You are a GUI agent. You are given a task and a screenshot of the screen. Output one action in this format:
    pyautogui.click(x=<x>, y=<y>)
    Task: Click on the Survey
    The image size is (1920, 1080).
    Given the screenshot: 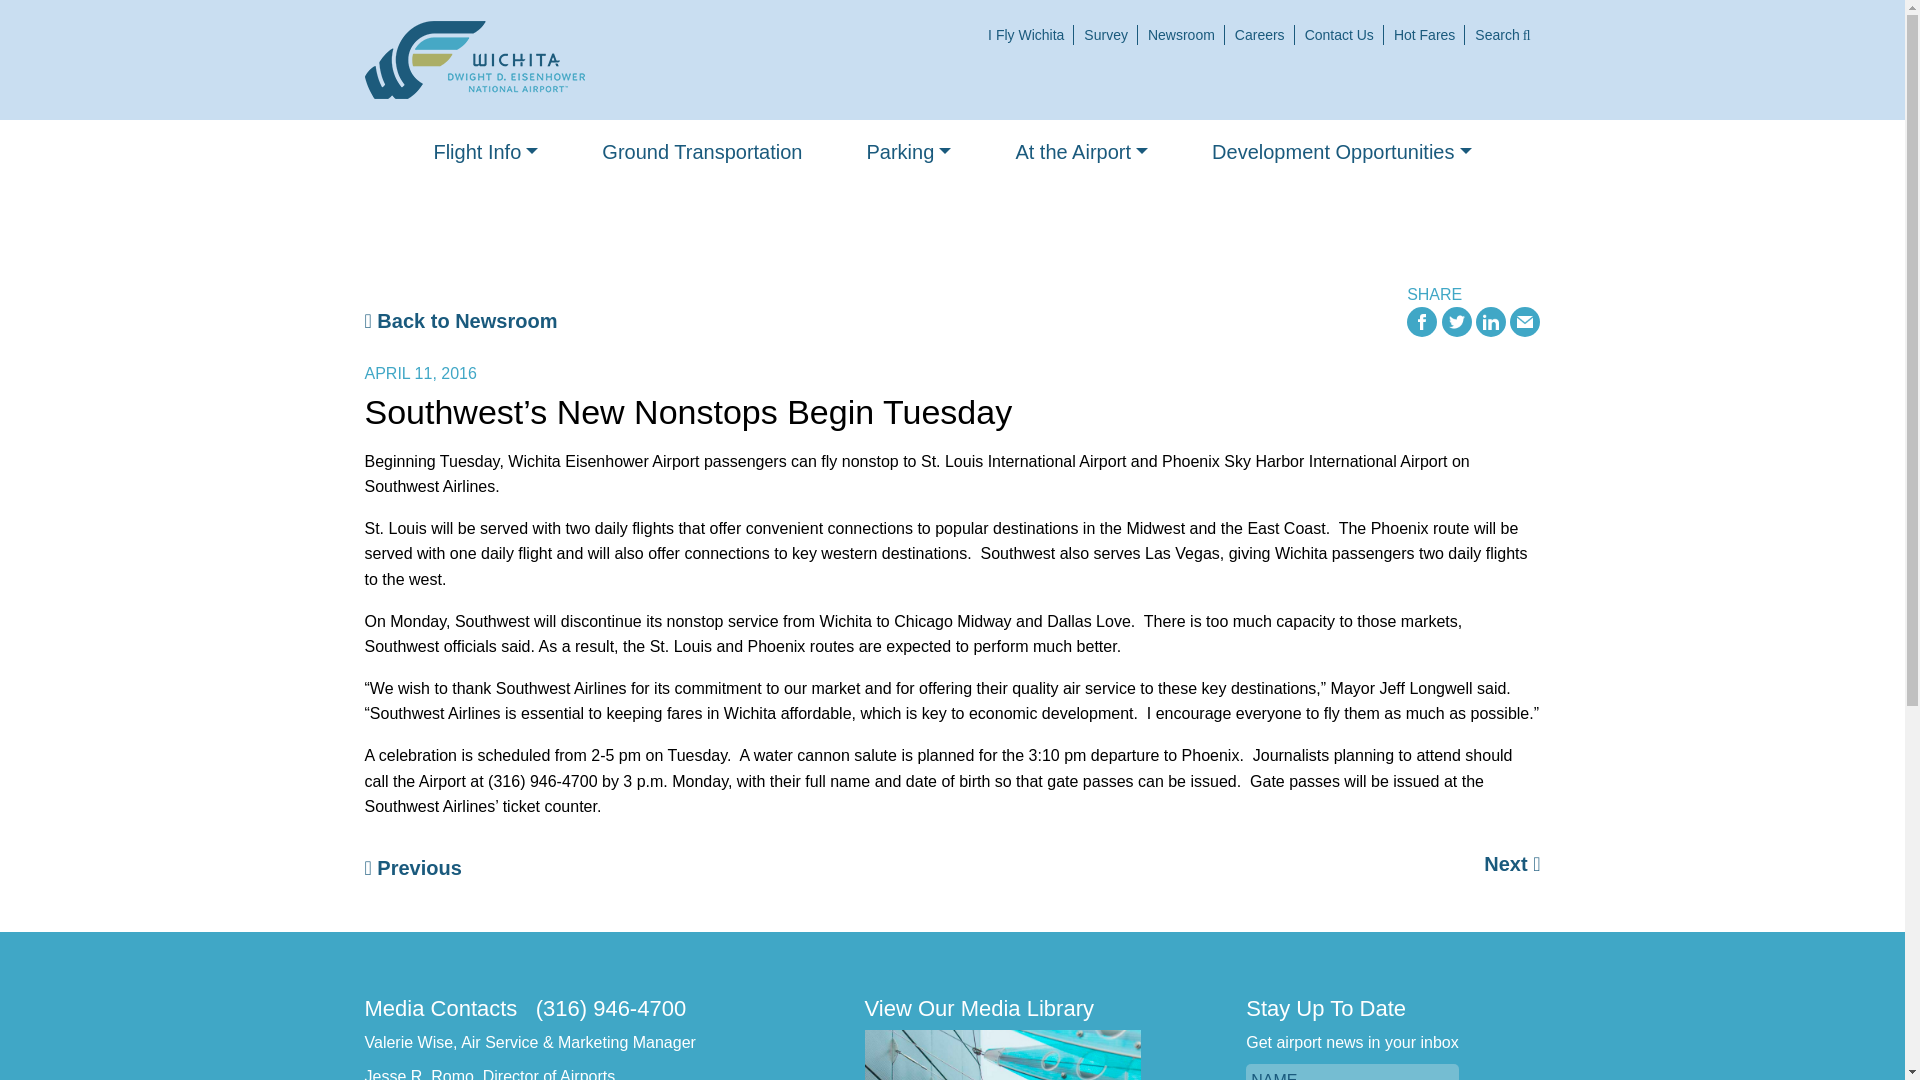 What is the action you would take?
    pyautogui.click(x=1106, y=35)
    